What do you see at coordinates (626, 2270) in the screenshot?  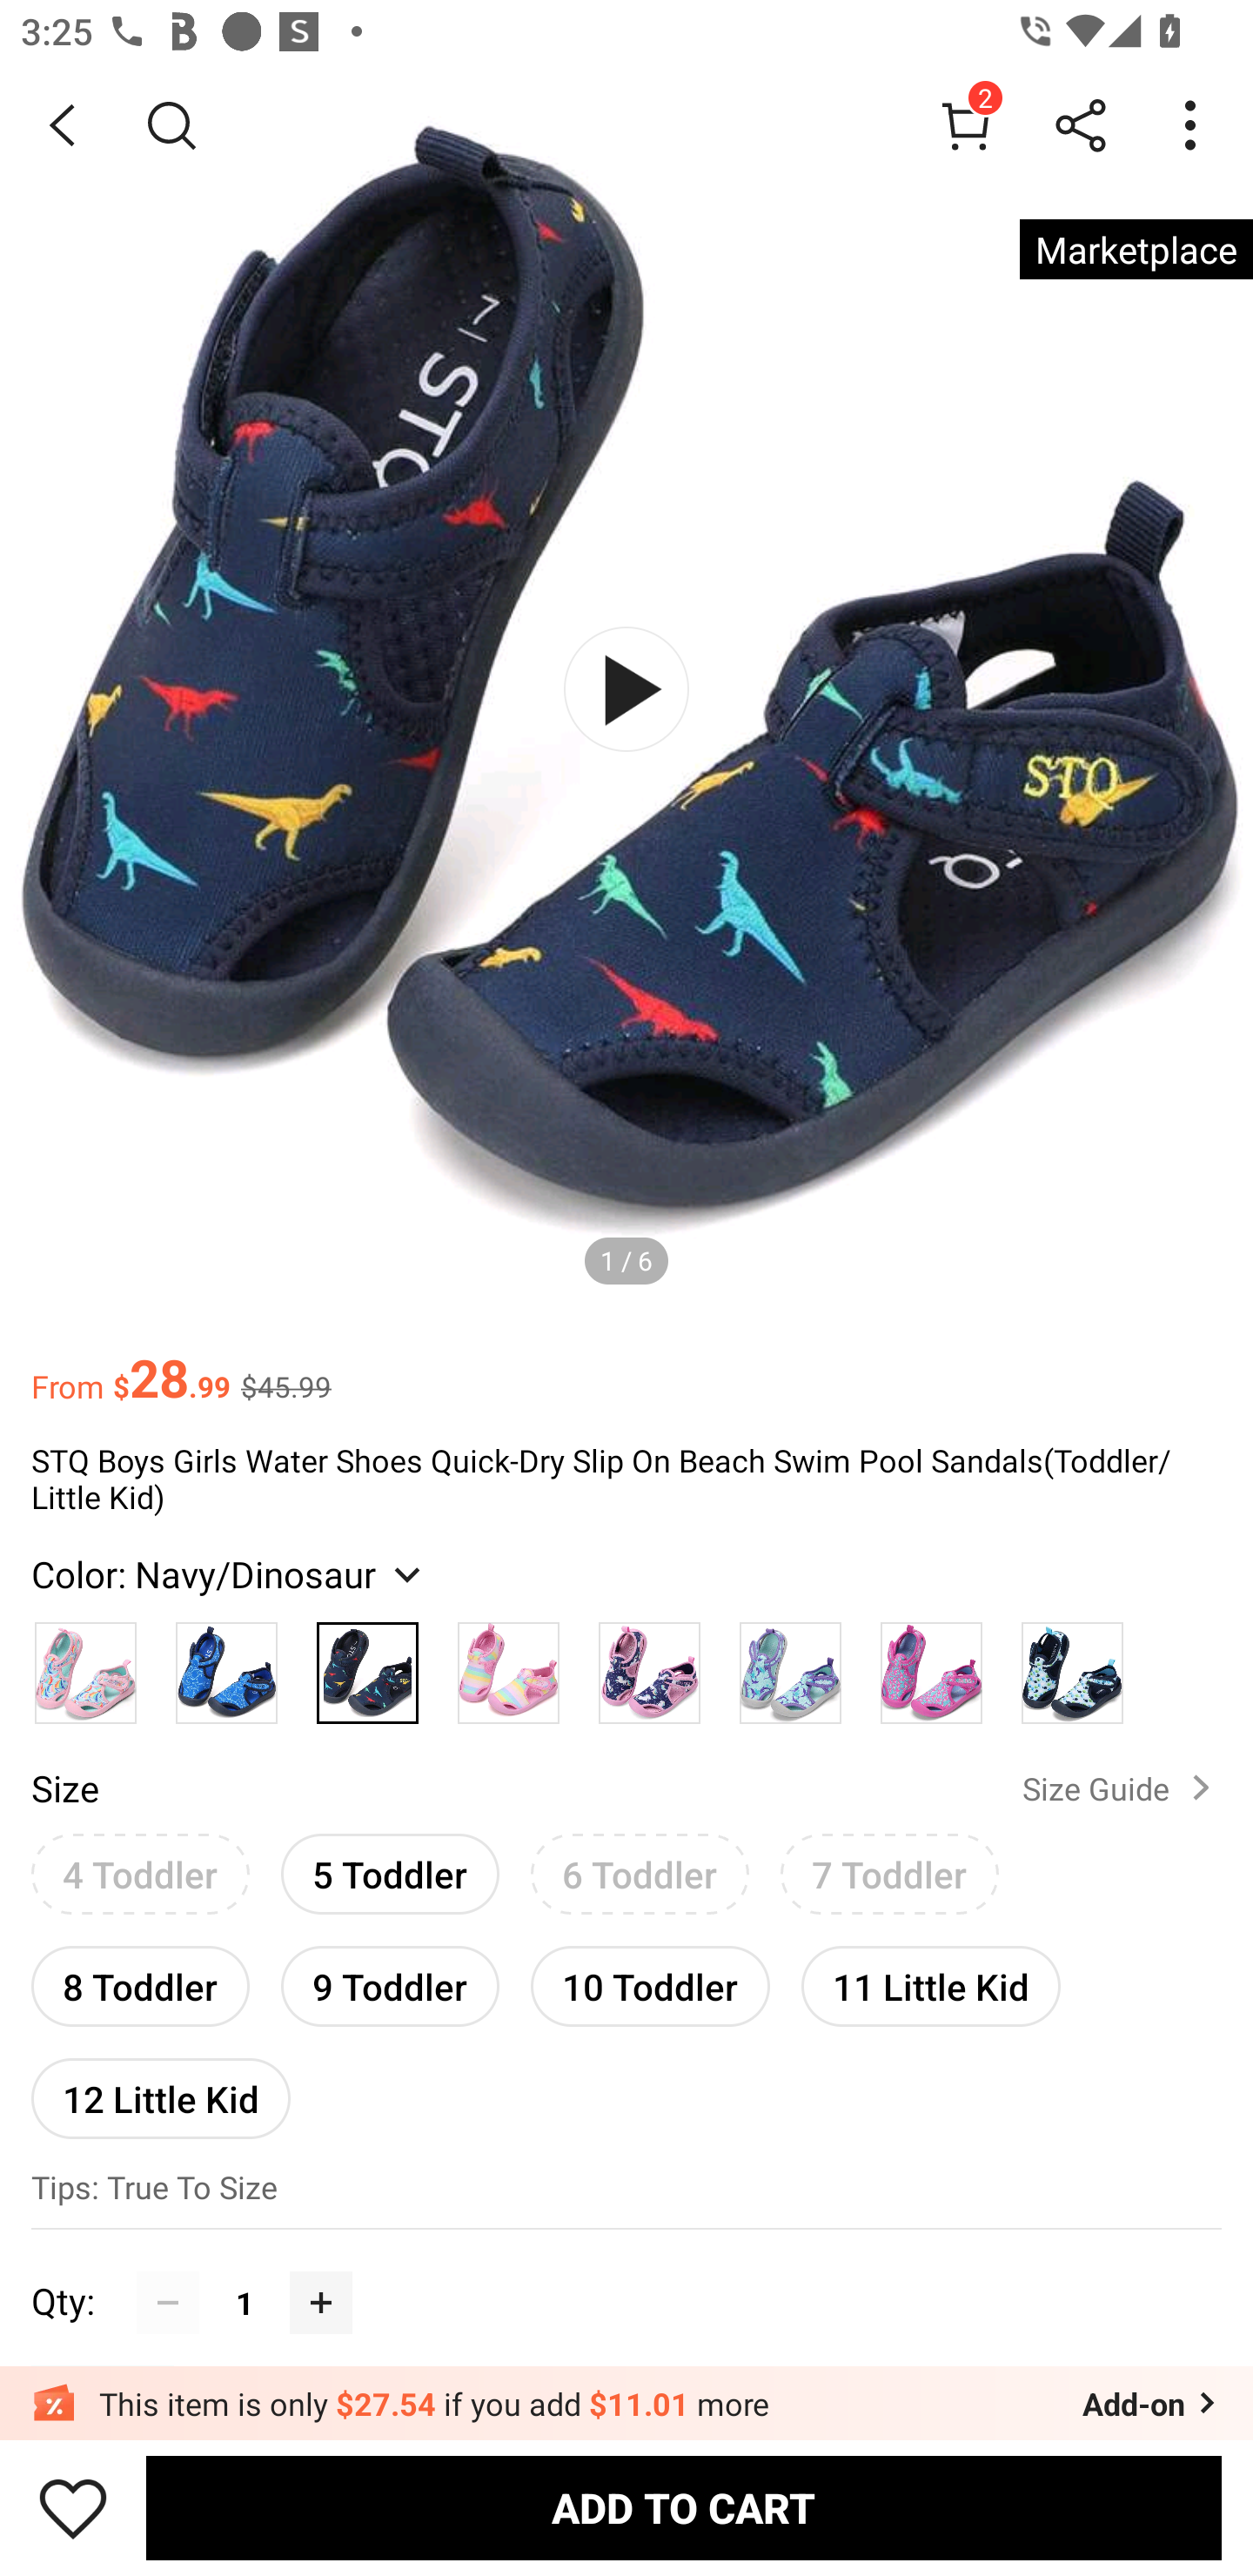 I see `Qty: 1` at bounding box center [626, 2270].